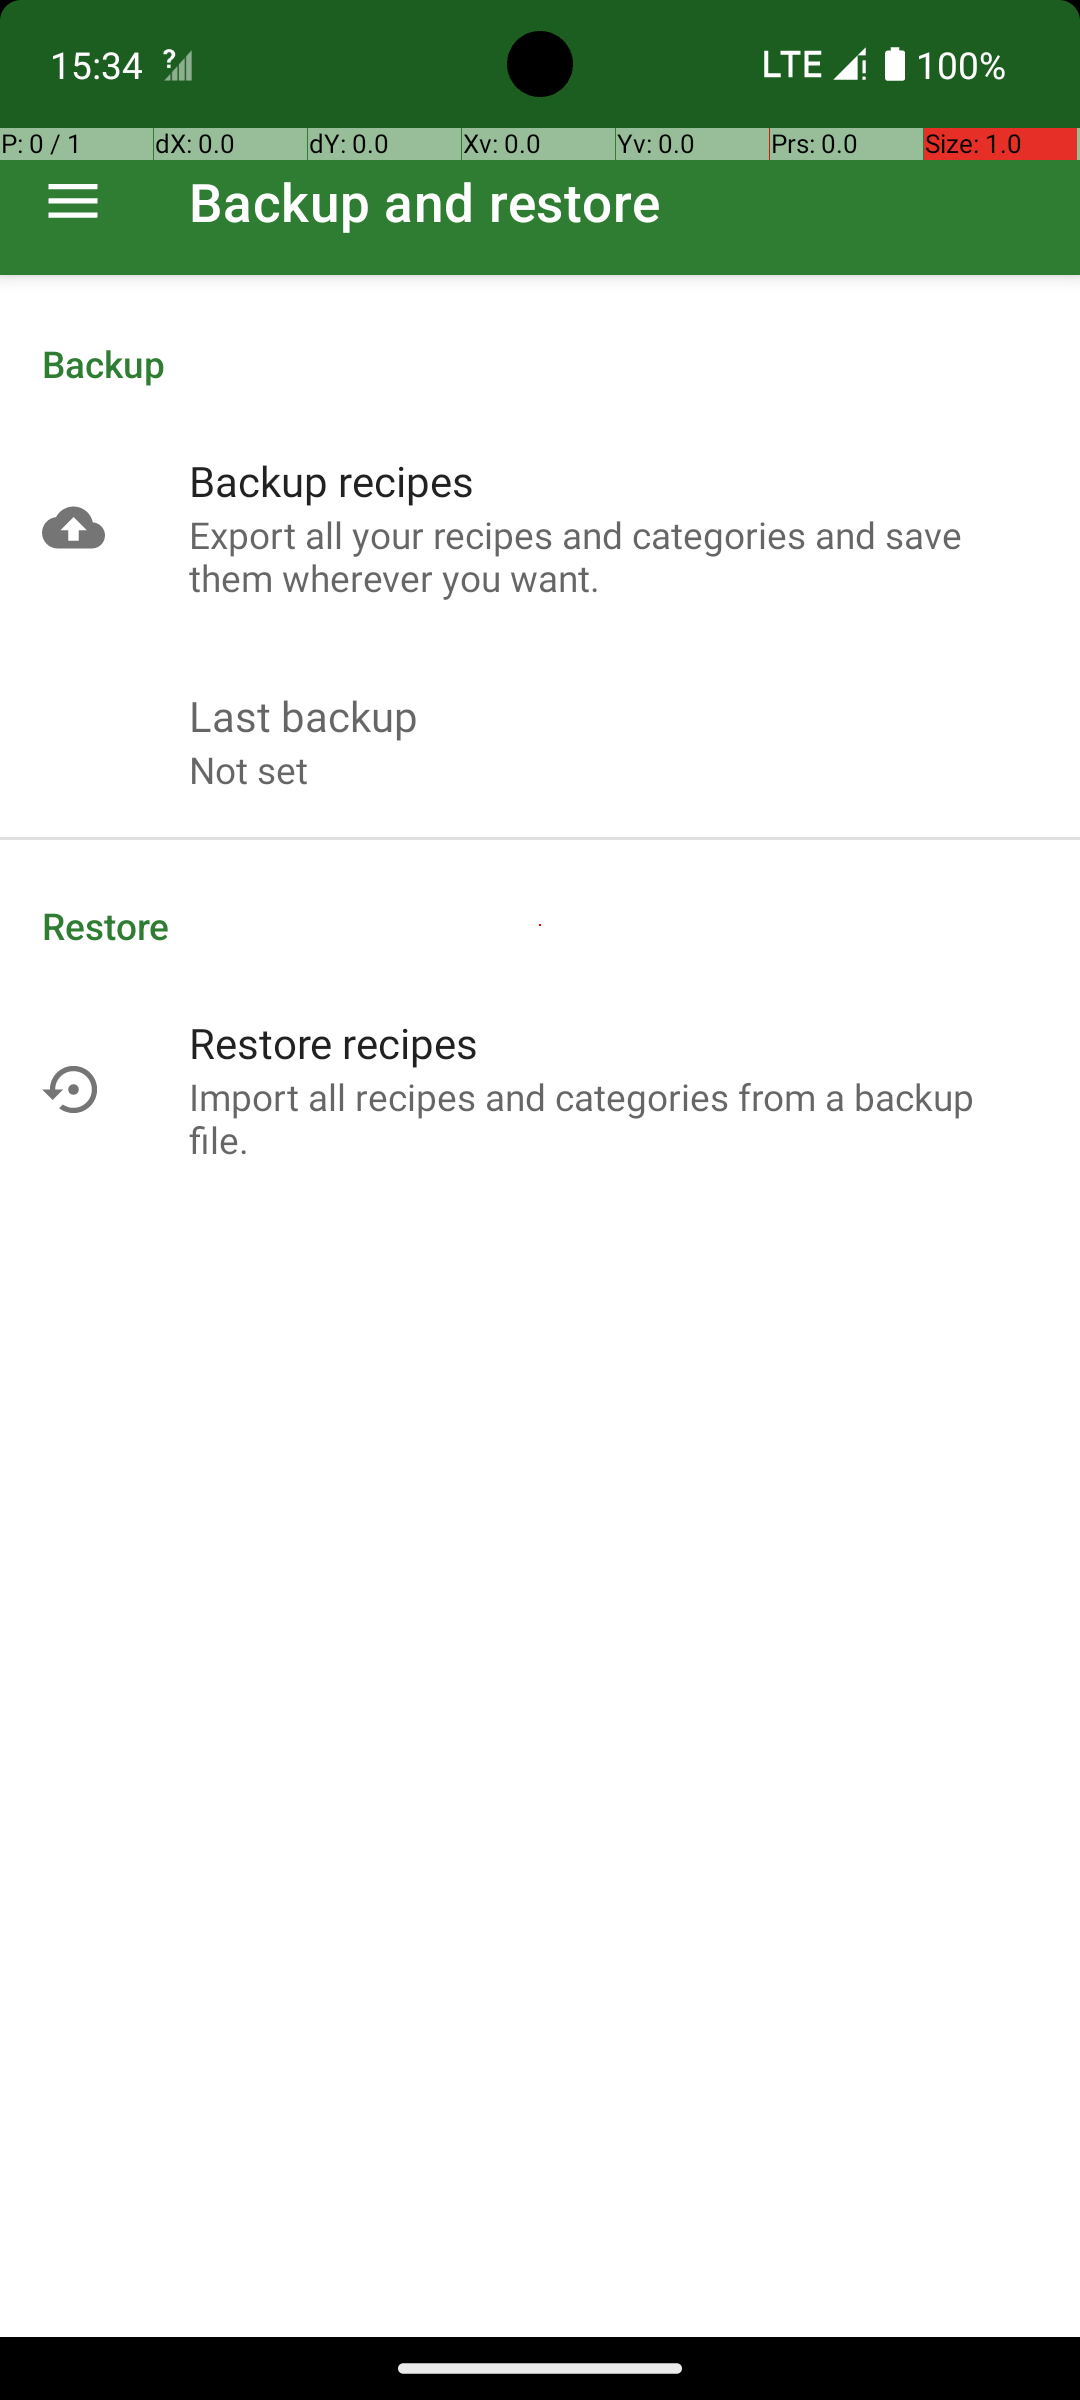 The height and width of the screenshot is (2400, 1080). Describe the element at coordinates (304, 716) in the screenshot. I see `Last backup` at that location.